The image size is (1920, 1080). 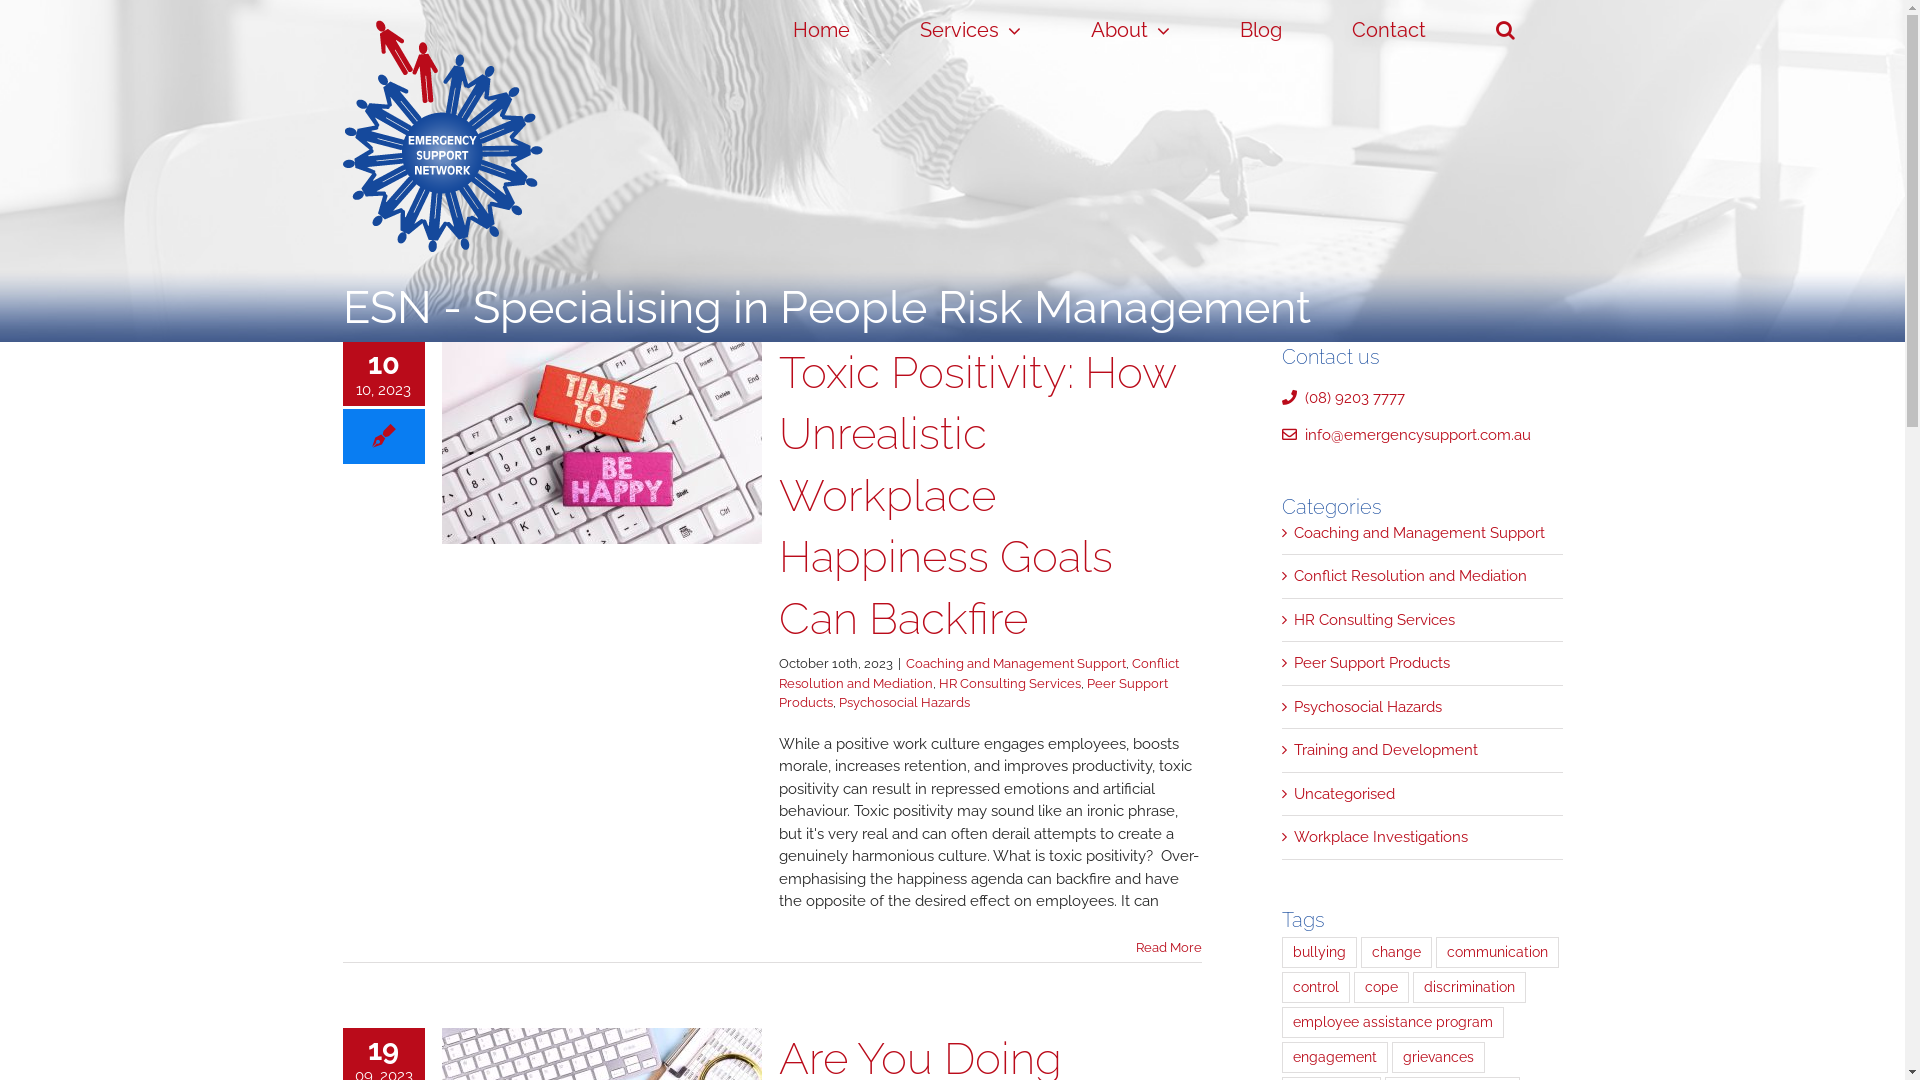 I want to click on HR Consulting Services, so click(x=1424, y=620).